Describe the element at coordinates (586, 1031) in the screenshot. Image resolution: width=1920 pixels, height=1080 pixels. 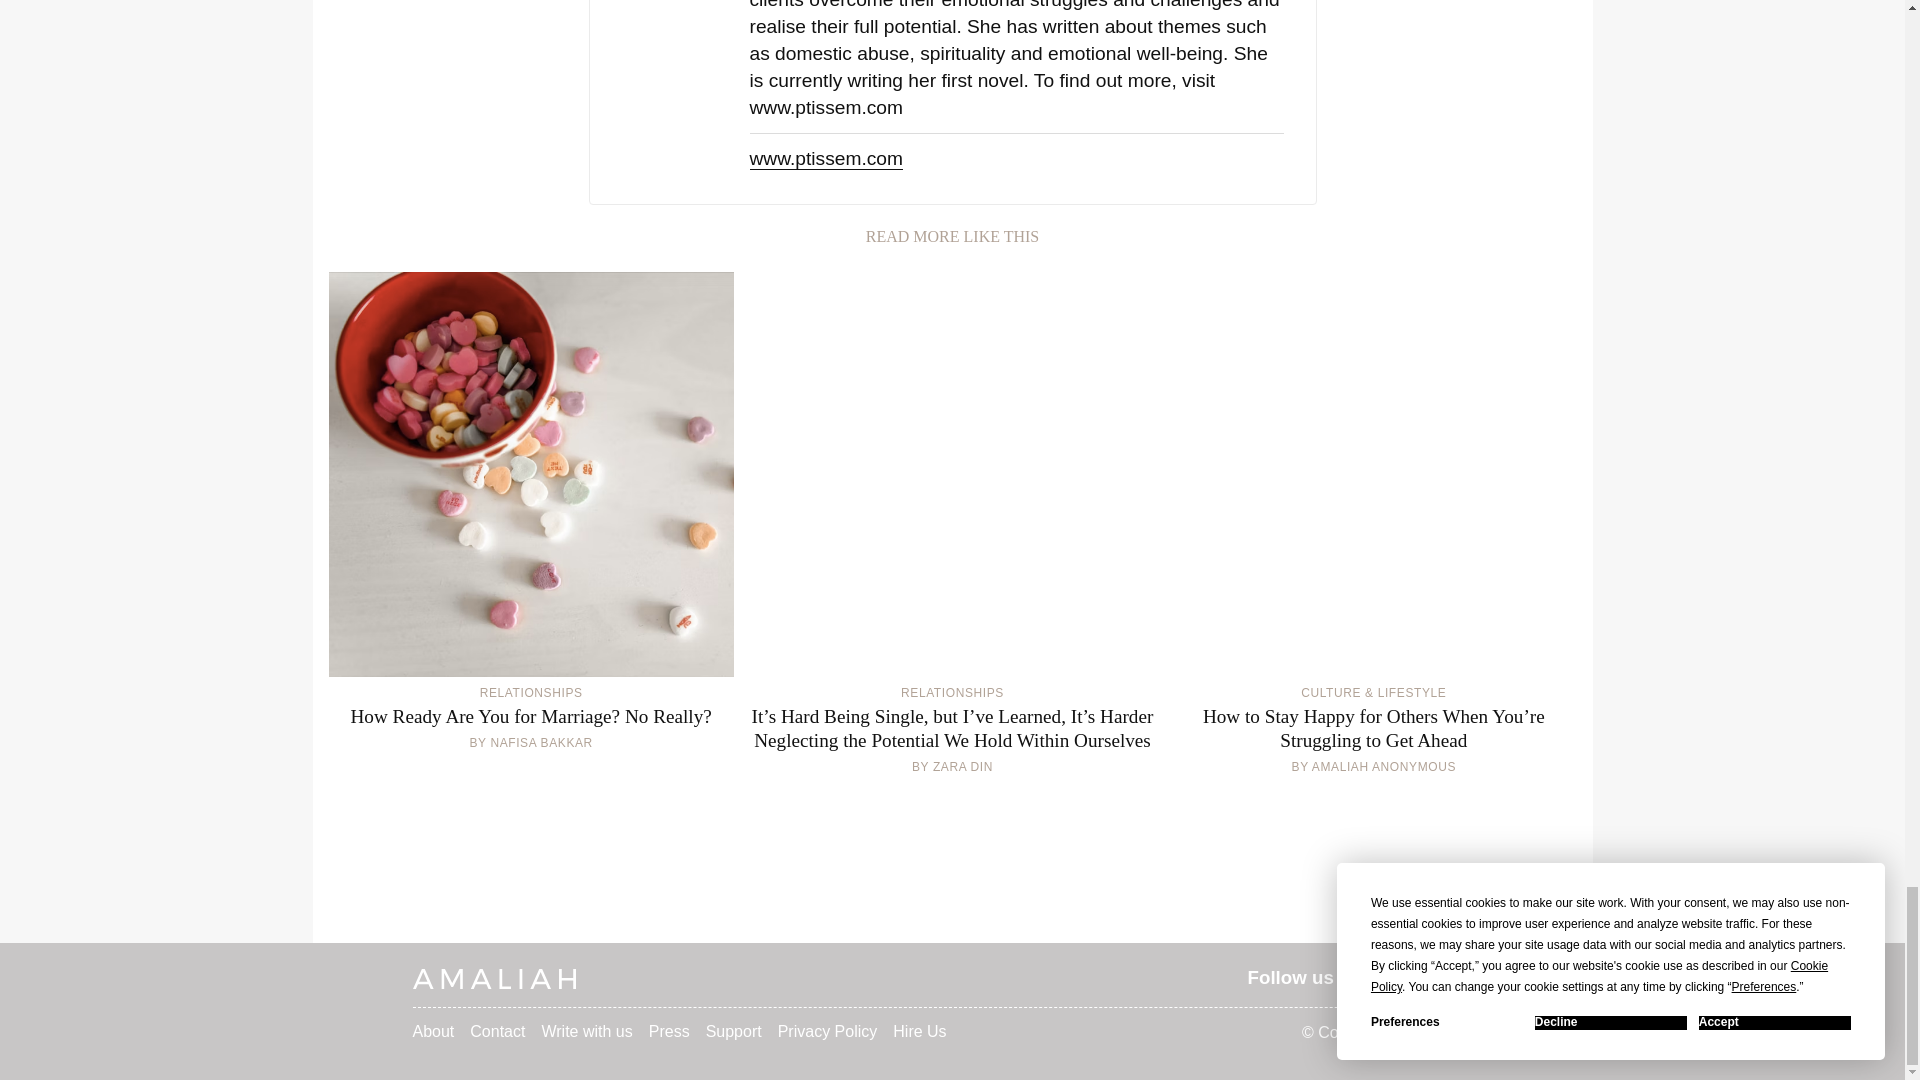
I see `Write with us` at that location.